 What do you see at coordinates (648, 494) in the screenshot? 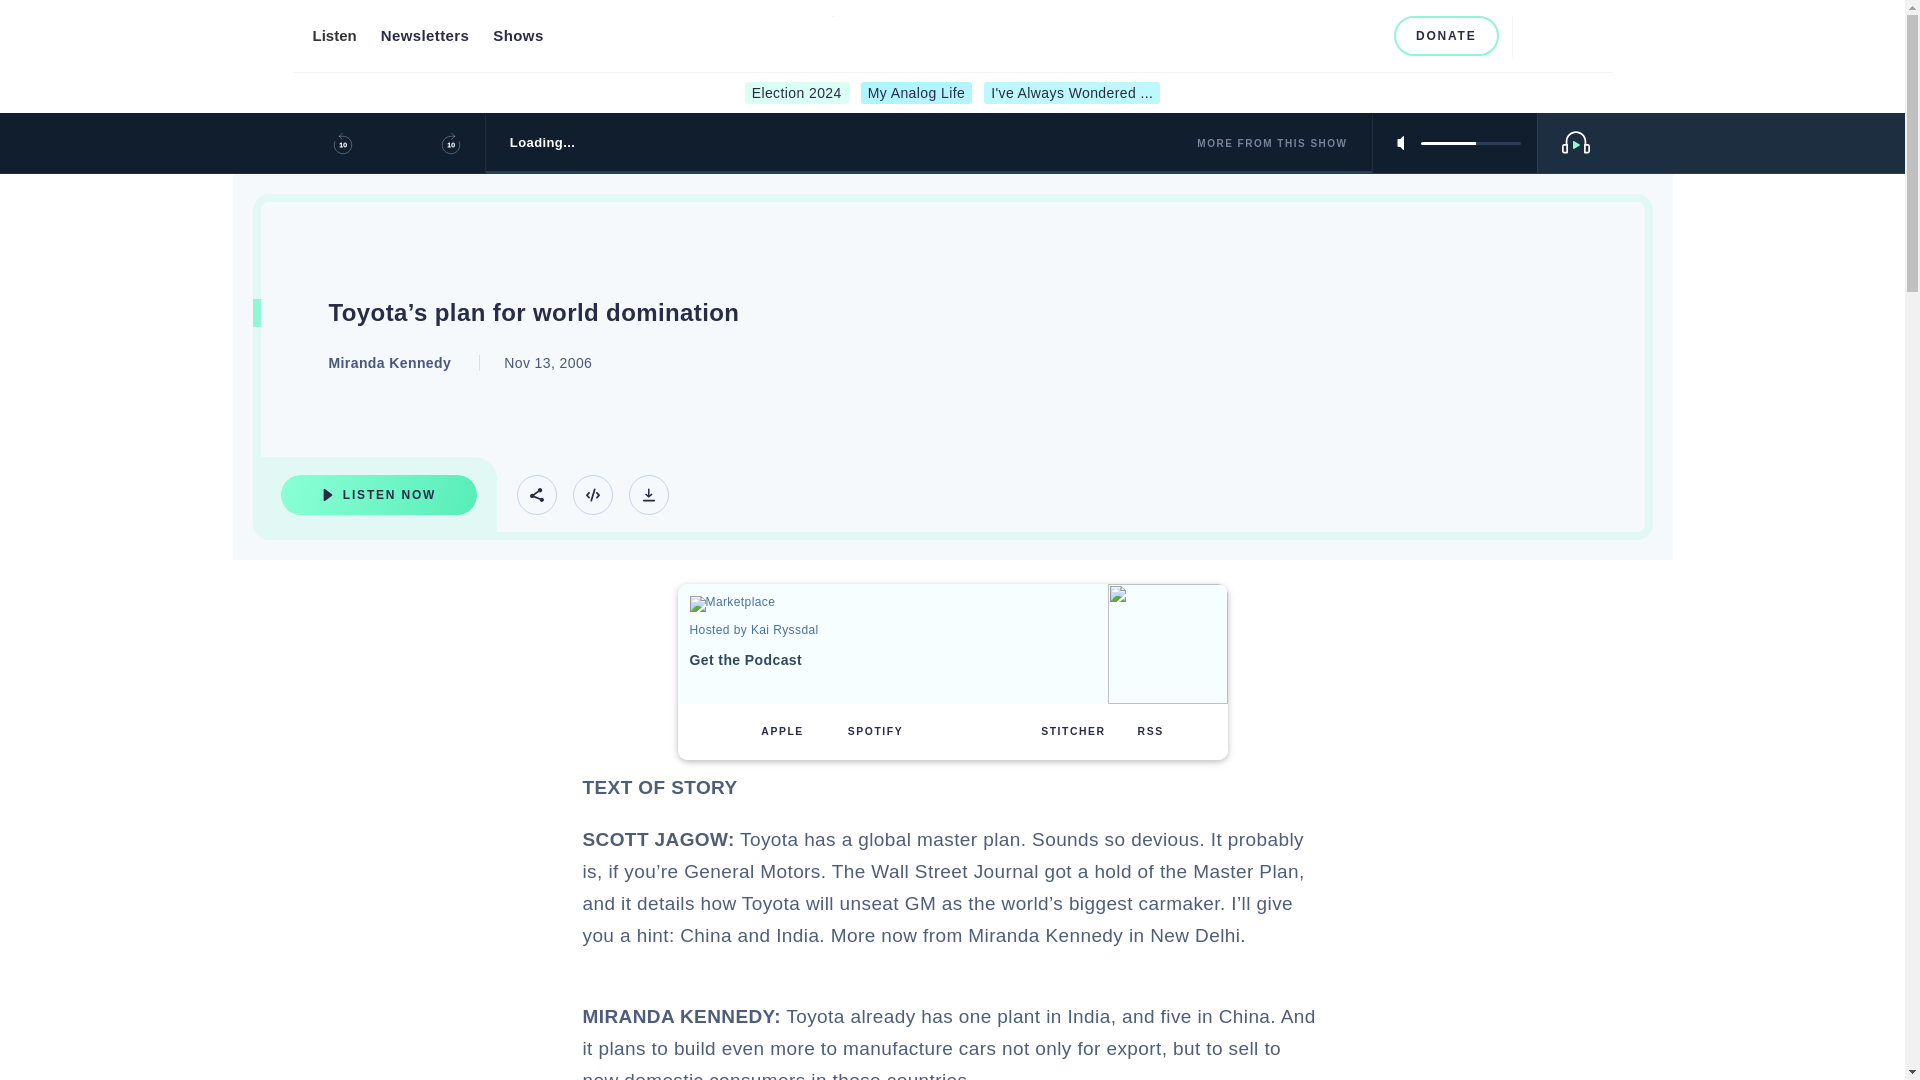
I see `Menu` at bounding box center [648, 494].